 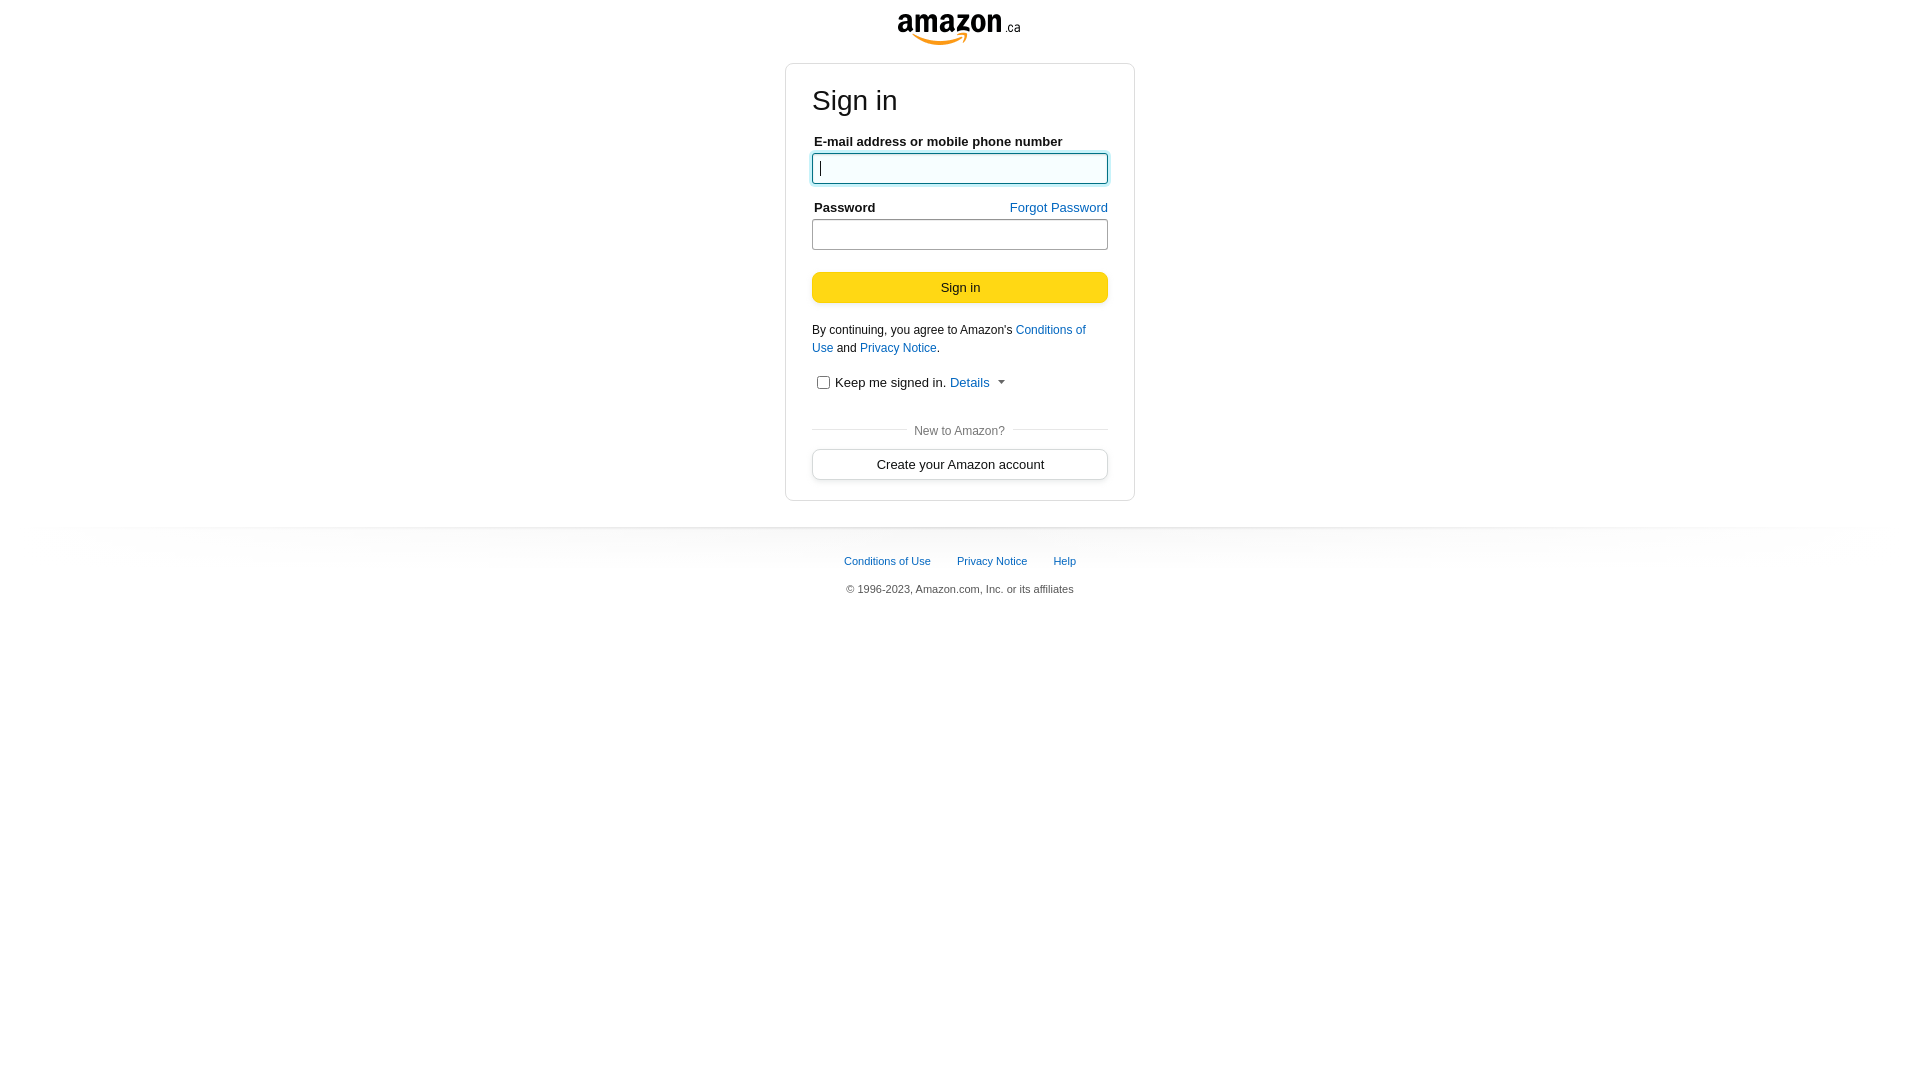 What do you see at coordinates (1066, 561) in the screenshot?
I see `Help` at bounding box center [1066, 561].